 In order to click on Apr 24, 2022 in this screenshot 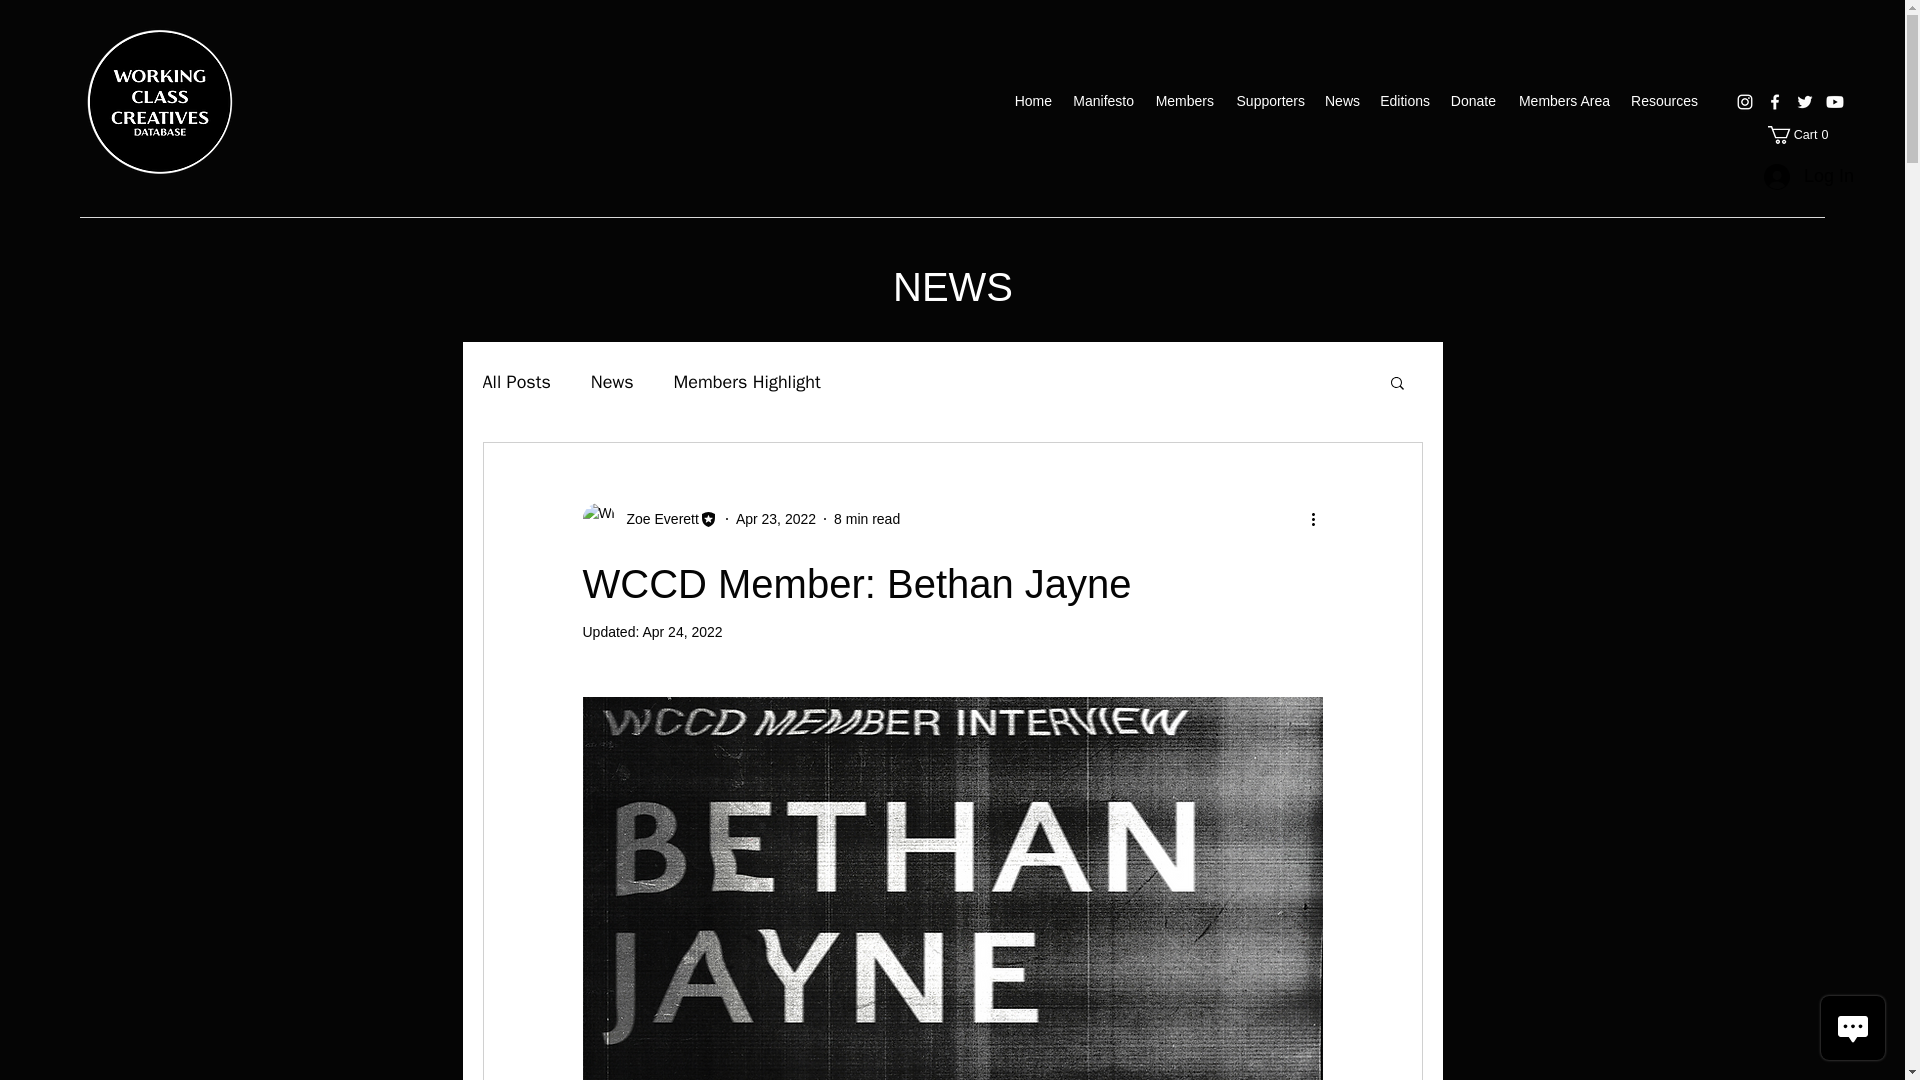, I will do `click(656, 518)`.